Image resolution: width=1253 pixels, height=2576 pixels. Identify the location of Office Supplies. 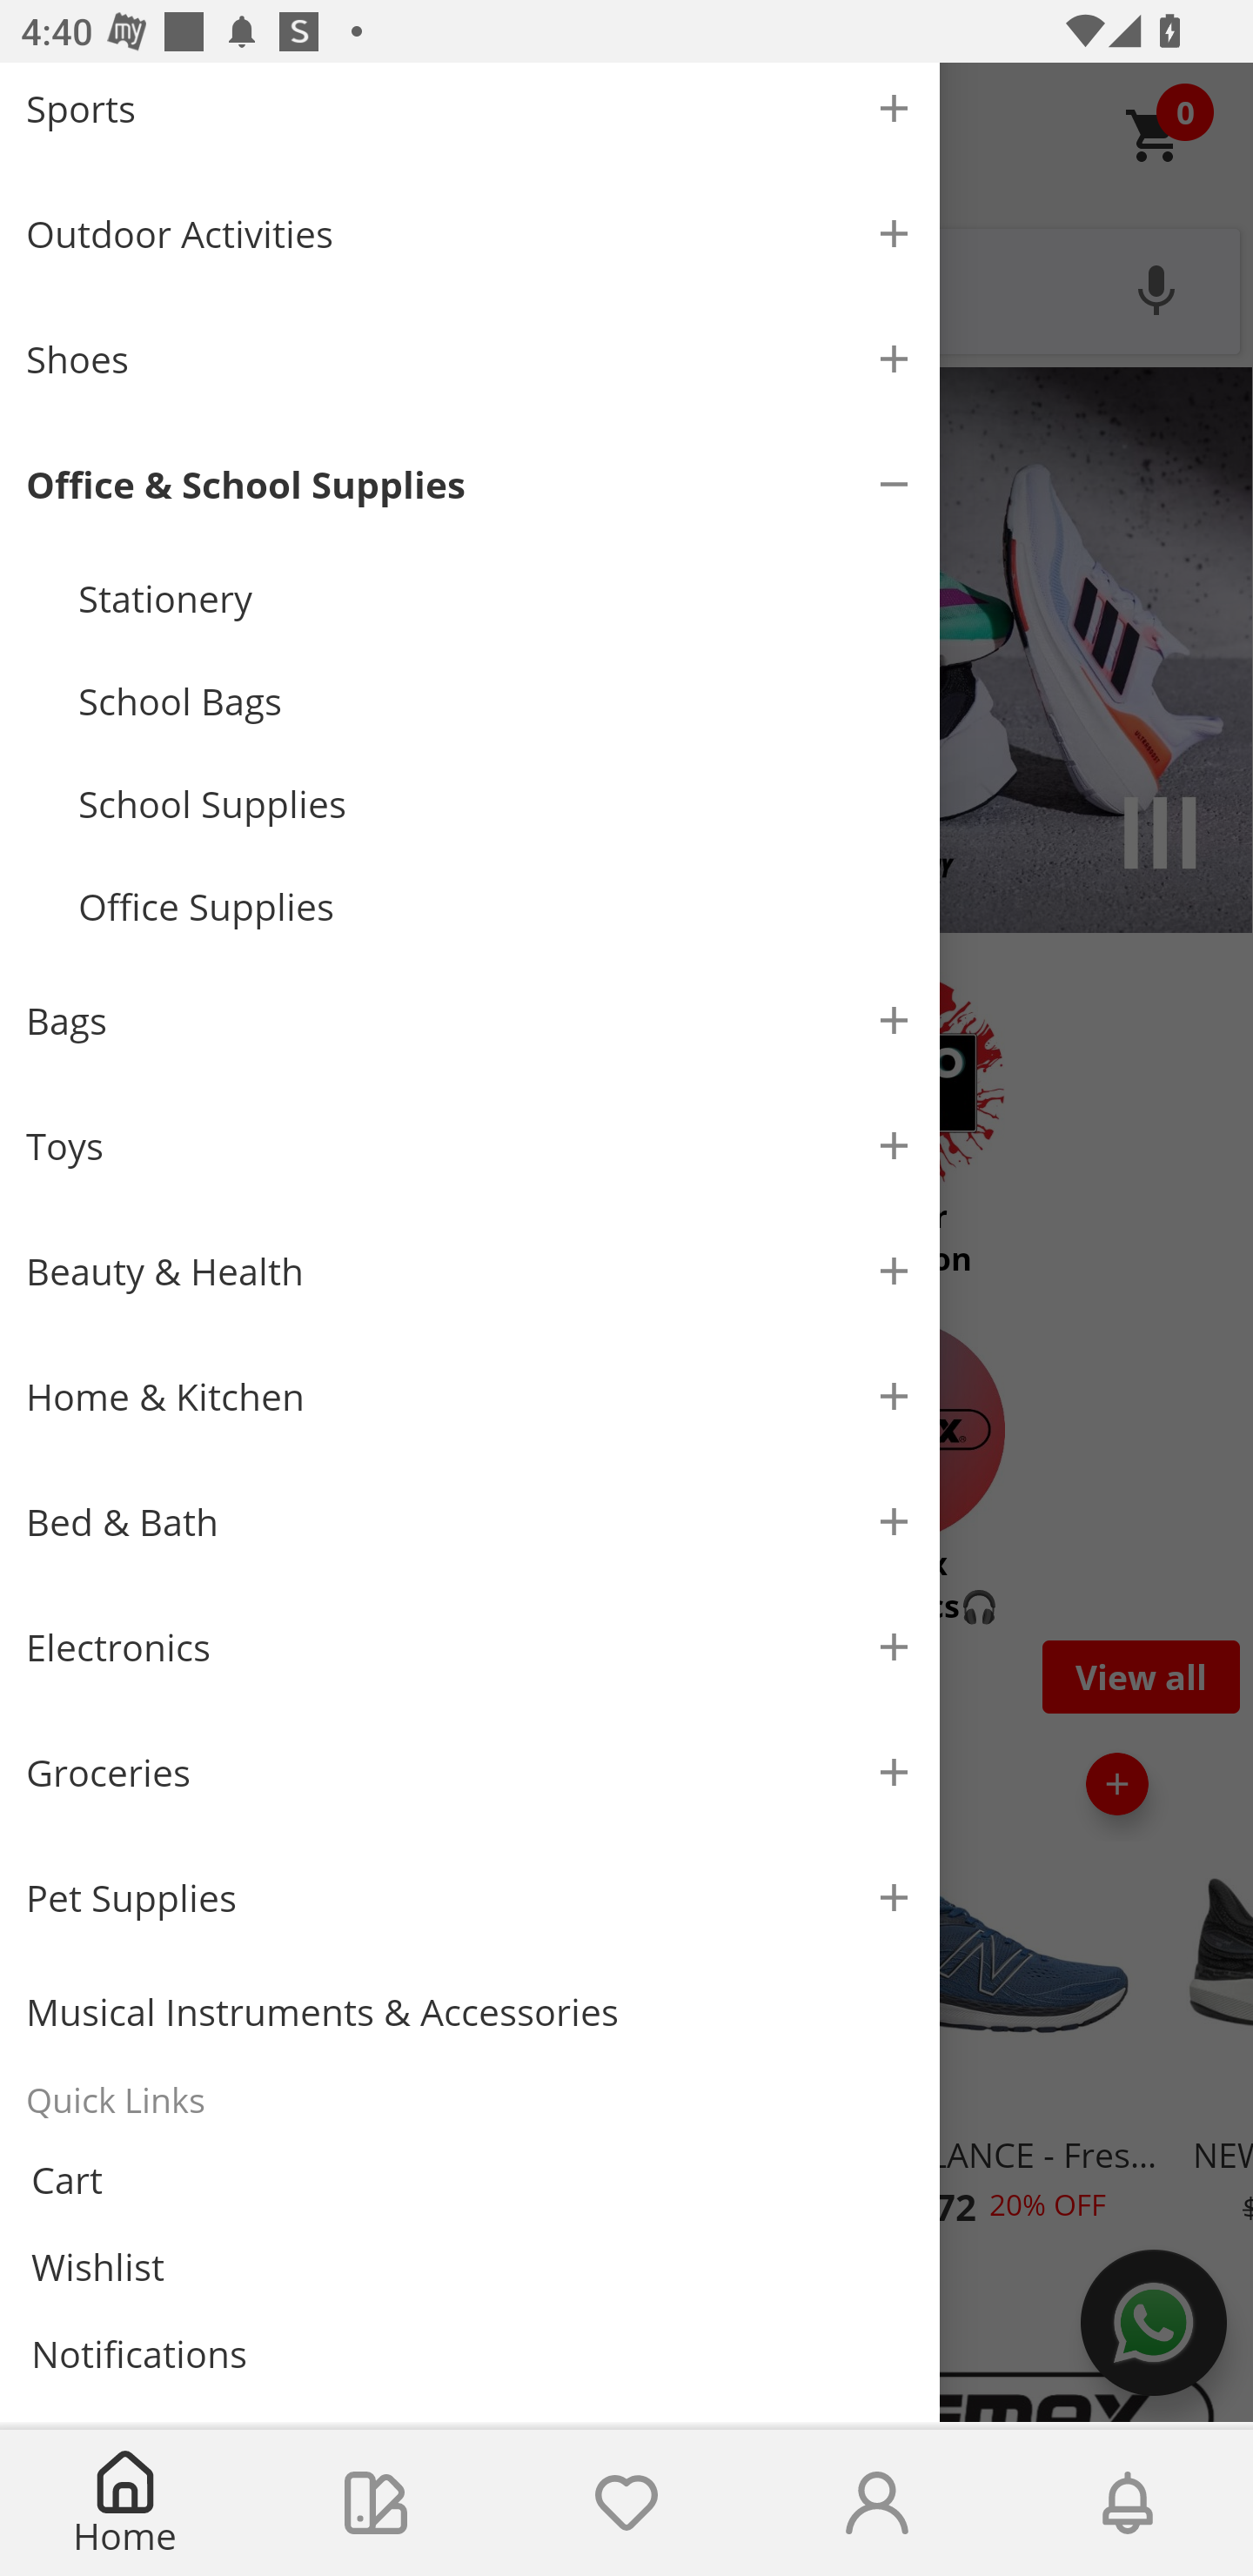
(496, 907).